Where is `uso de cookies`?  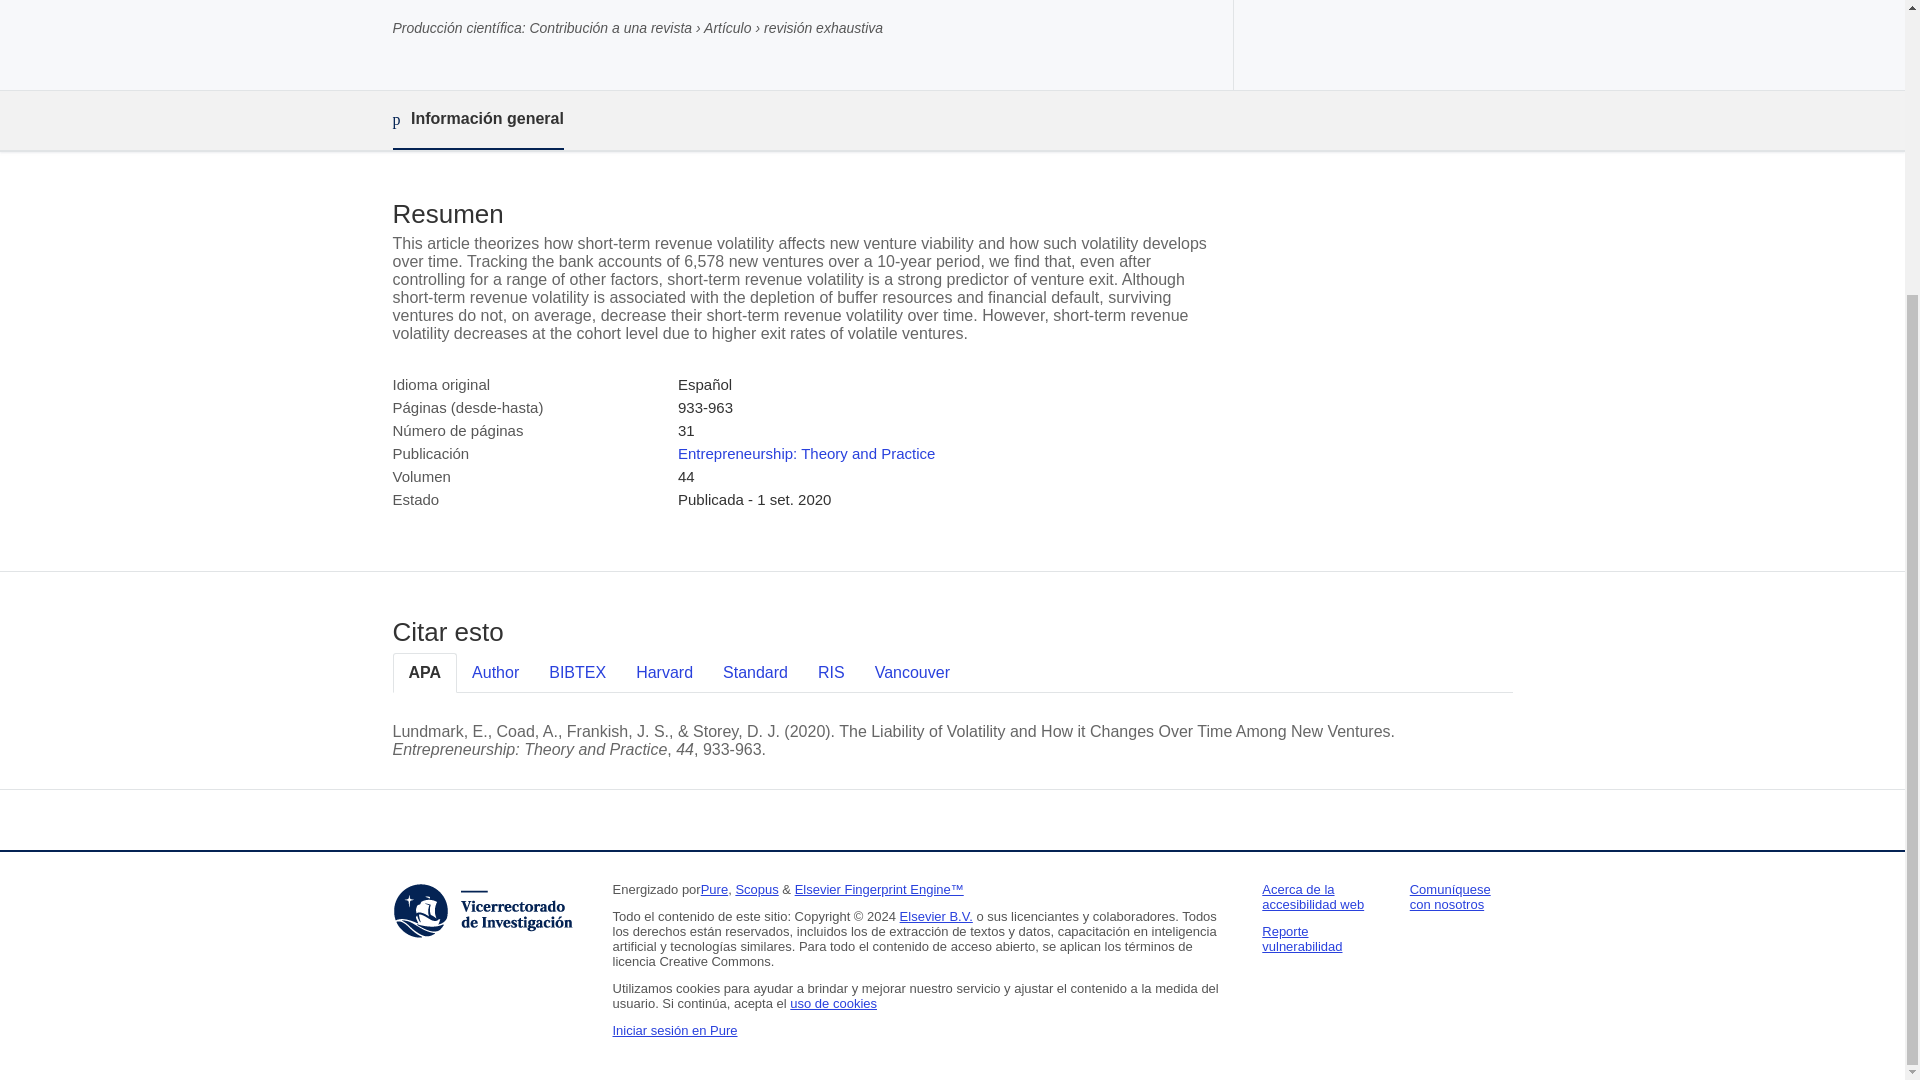 uso de cookies is located at coordinates (833, 1002).